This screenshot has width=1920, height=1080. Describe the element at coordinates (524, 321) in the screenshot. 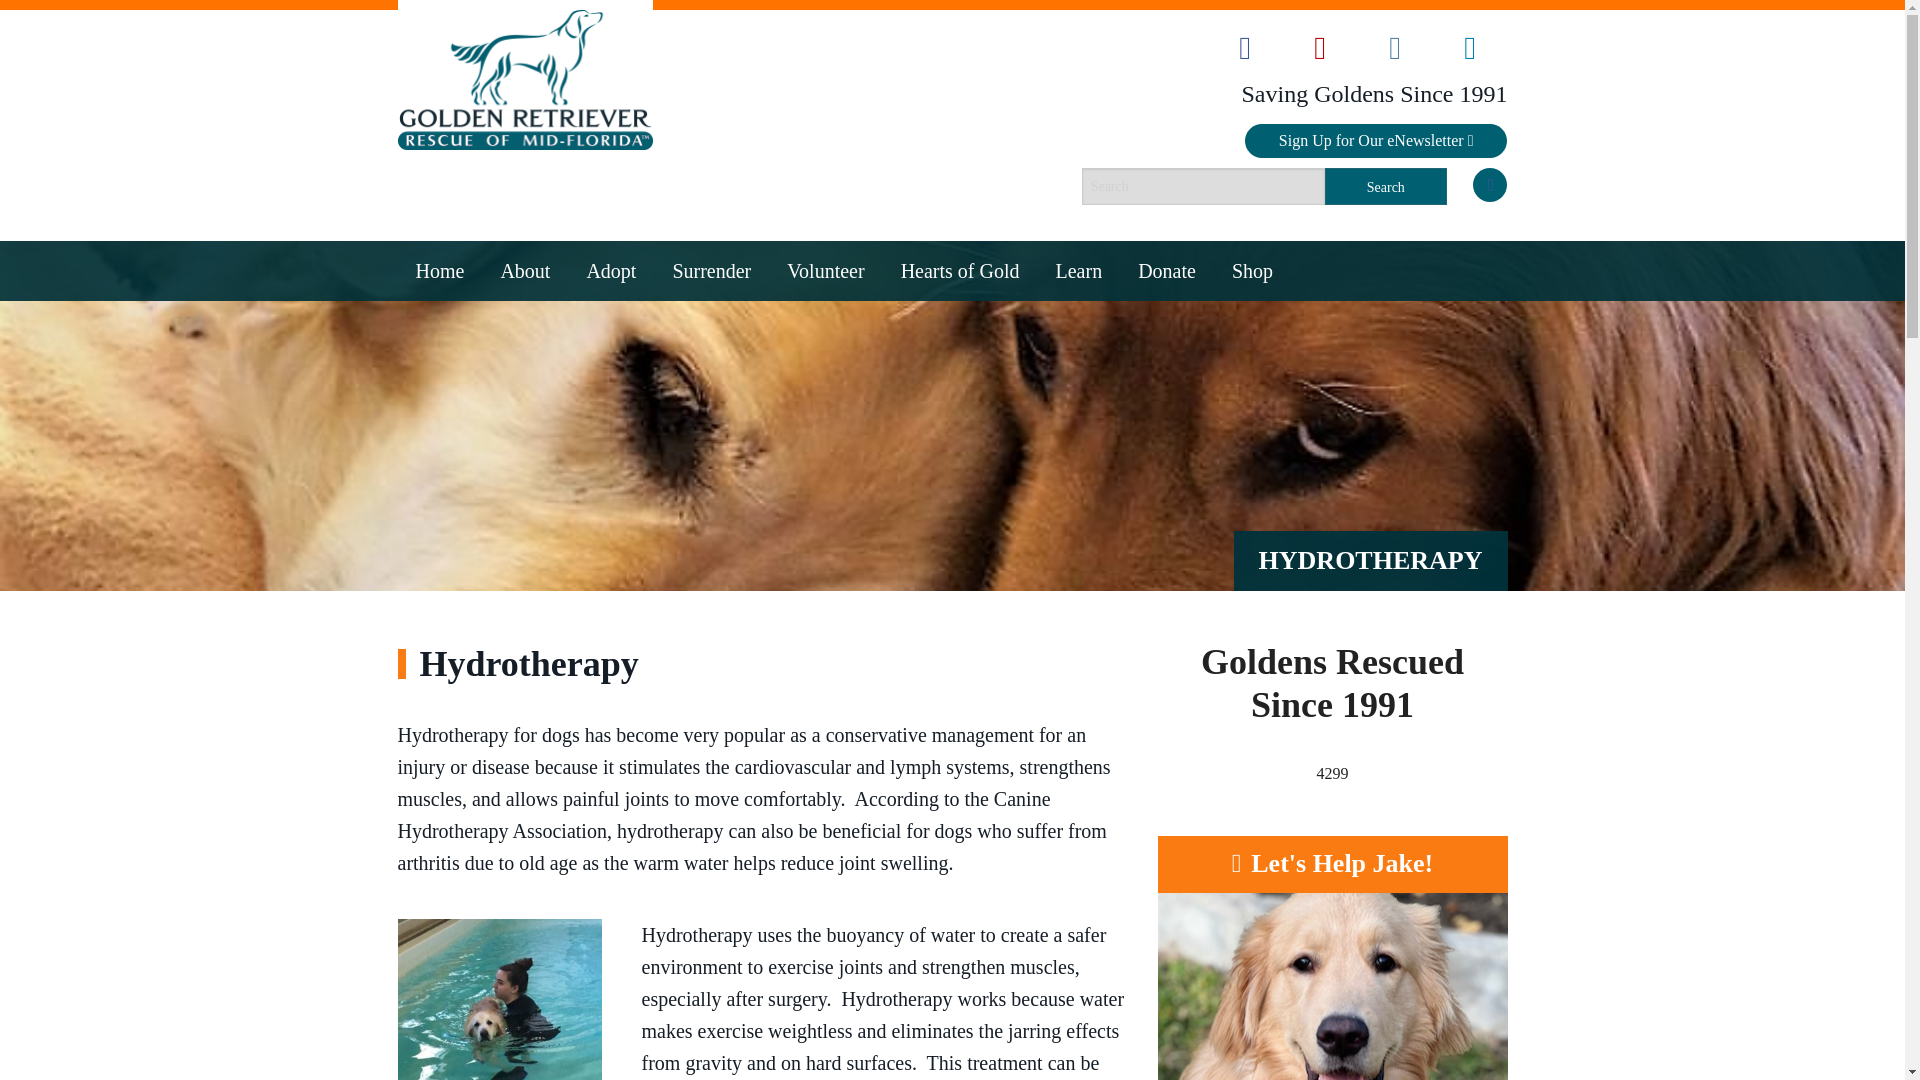

I see `GRRMF Our History` at that location.